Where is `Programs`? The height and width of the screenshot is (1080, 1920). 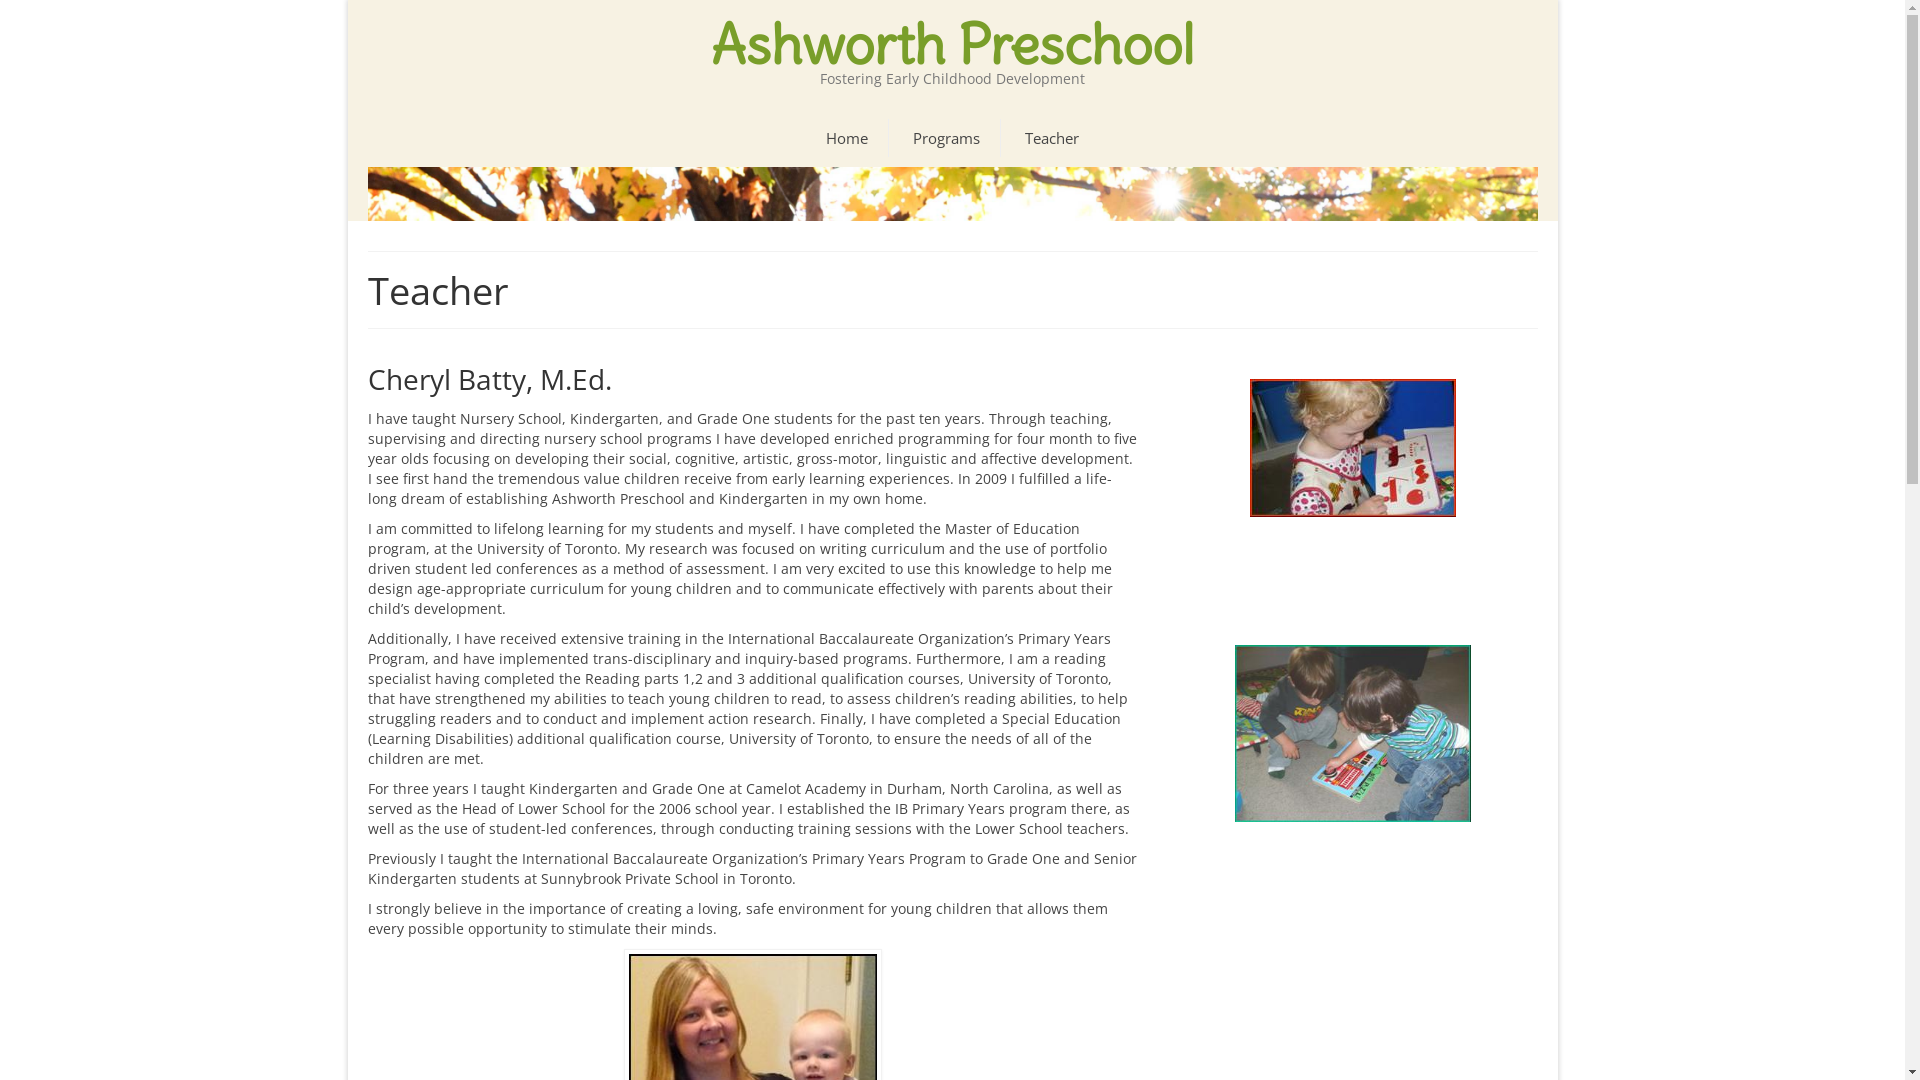
Programs is located at coordinates (946, 138).